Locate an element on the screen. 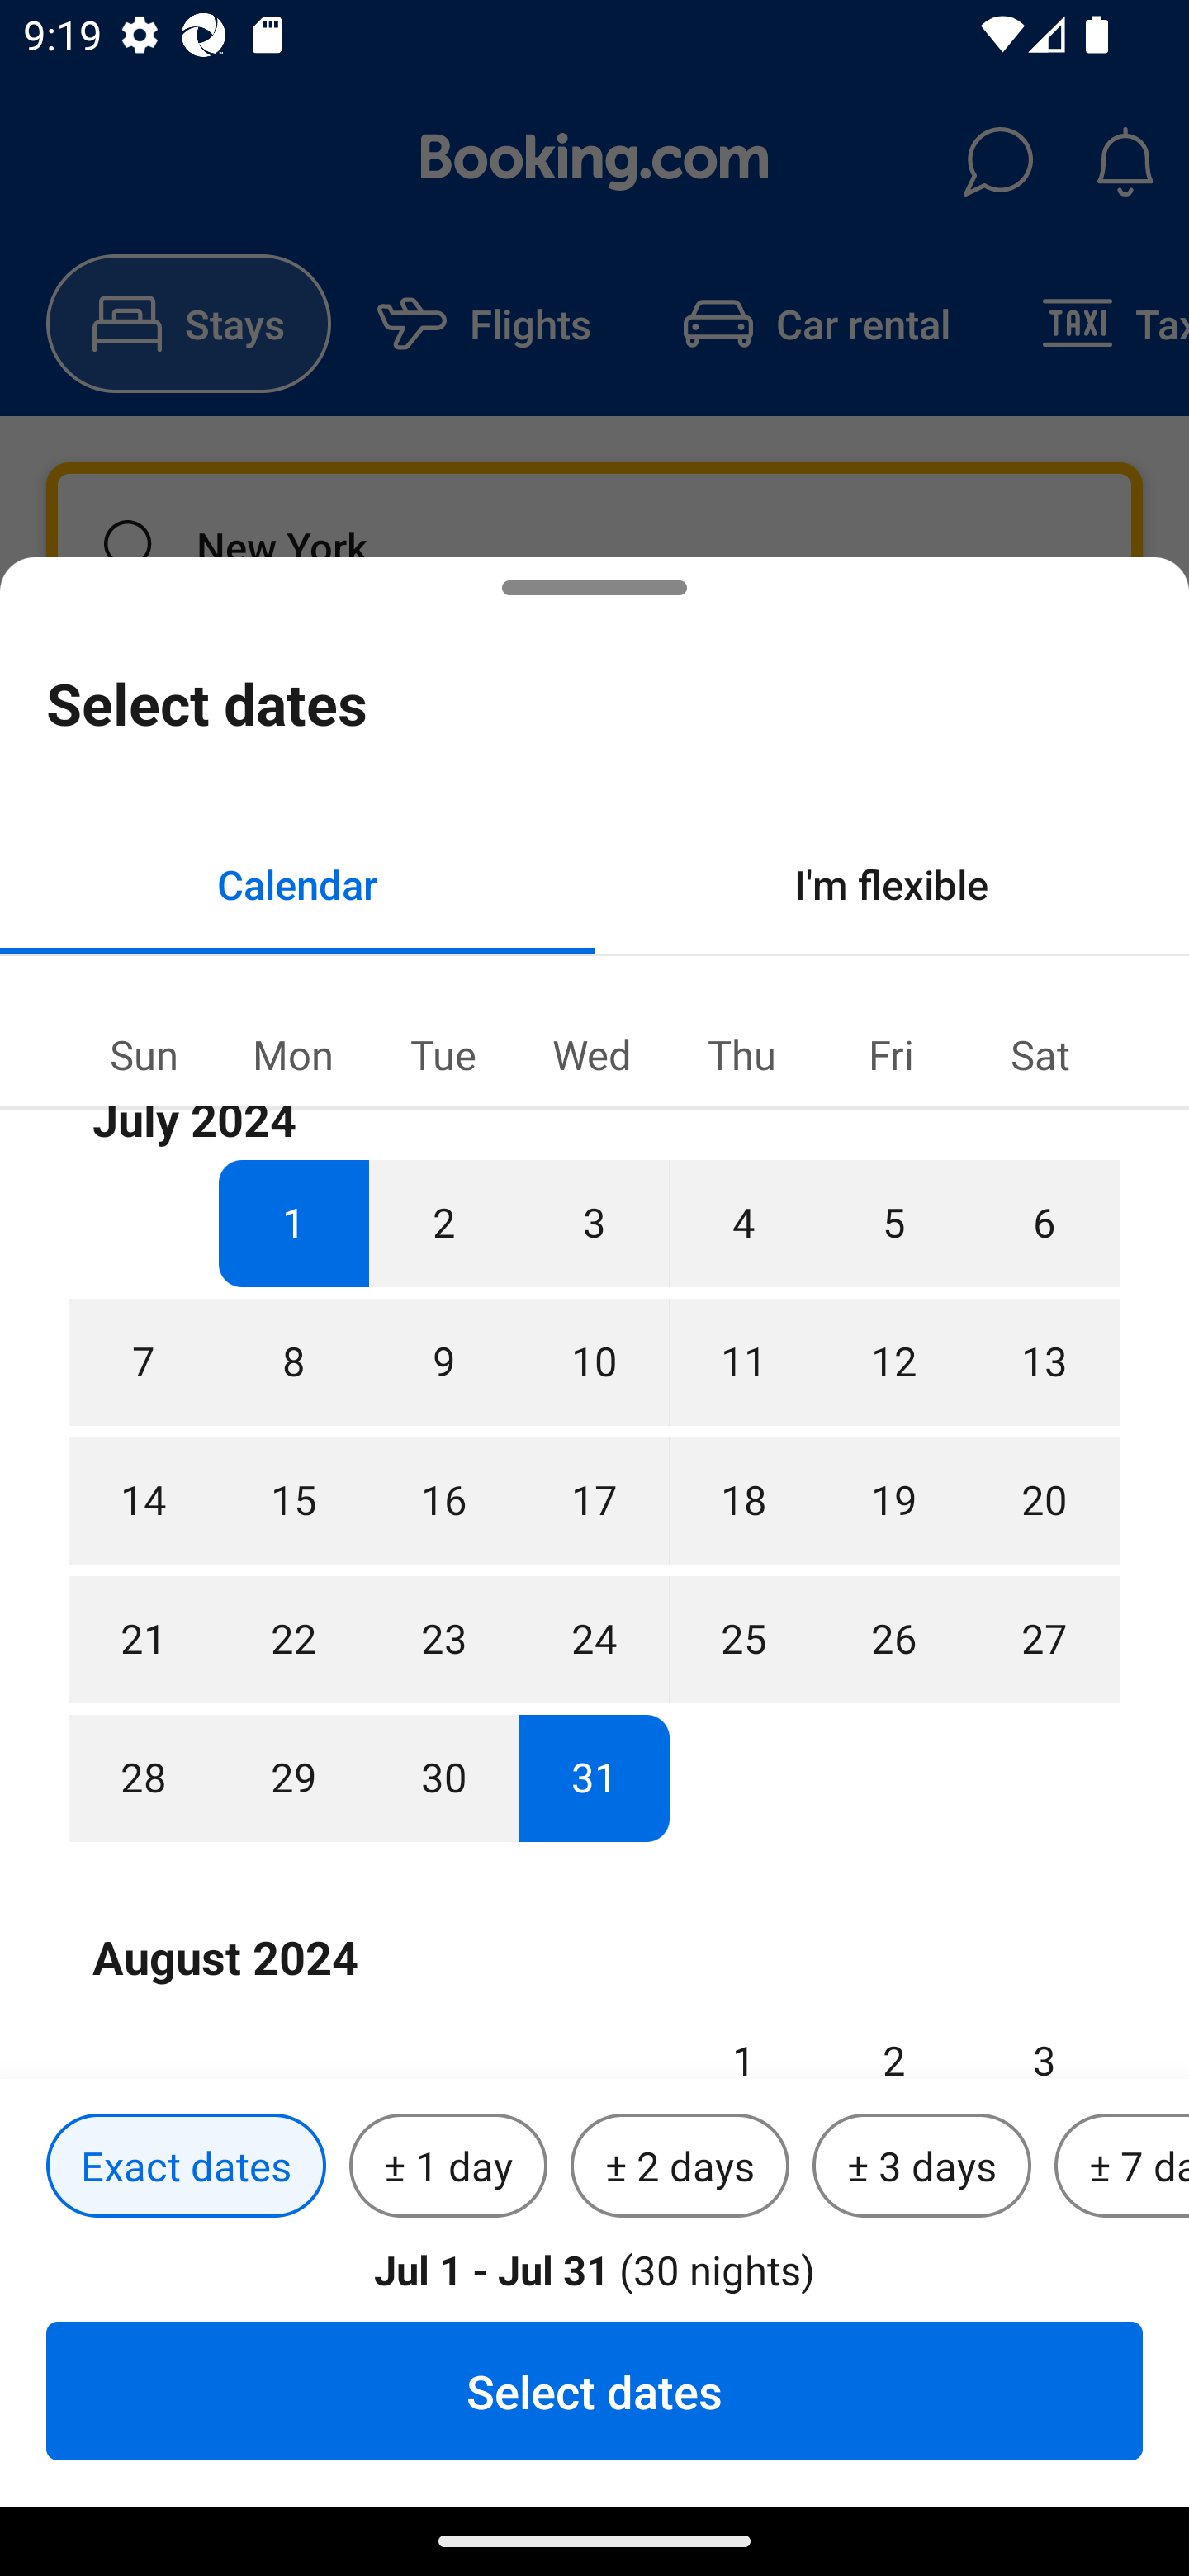  I'm flexible is located at coordinates (892, 883).